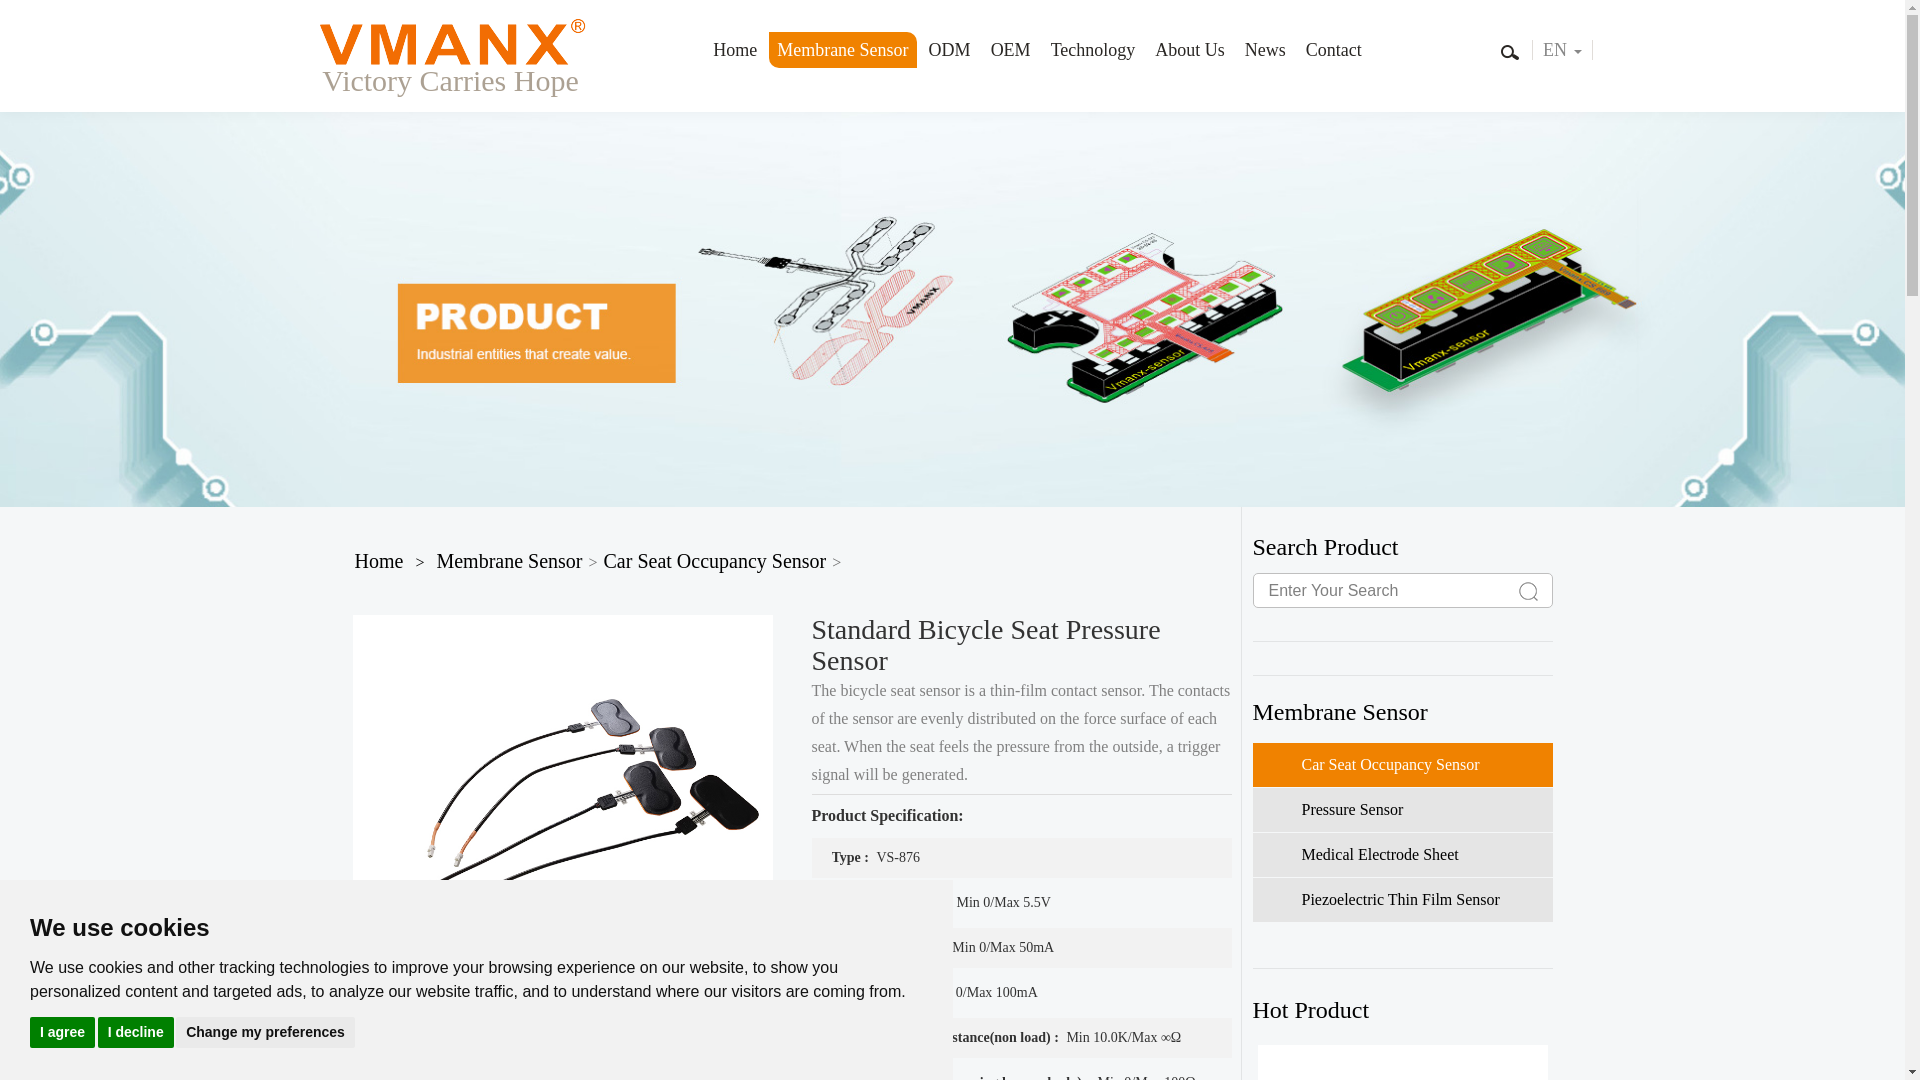 The height and width of the screenshot is (1080, 1920). Describe the element at coordinates (734, 50) in the screenshot. I see `Home` at that location.